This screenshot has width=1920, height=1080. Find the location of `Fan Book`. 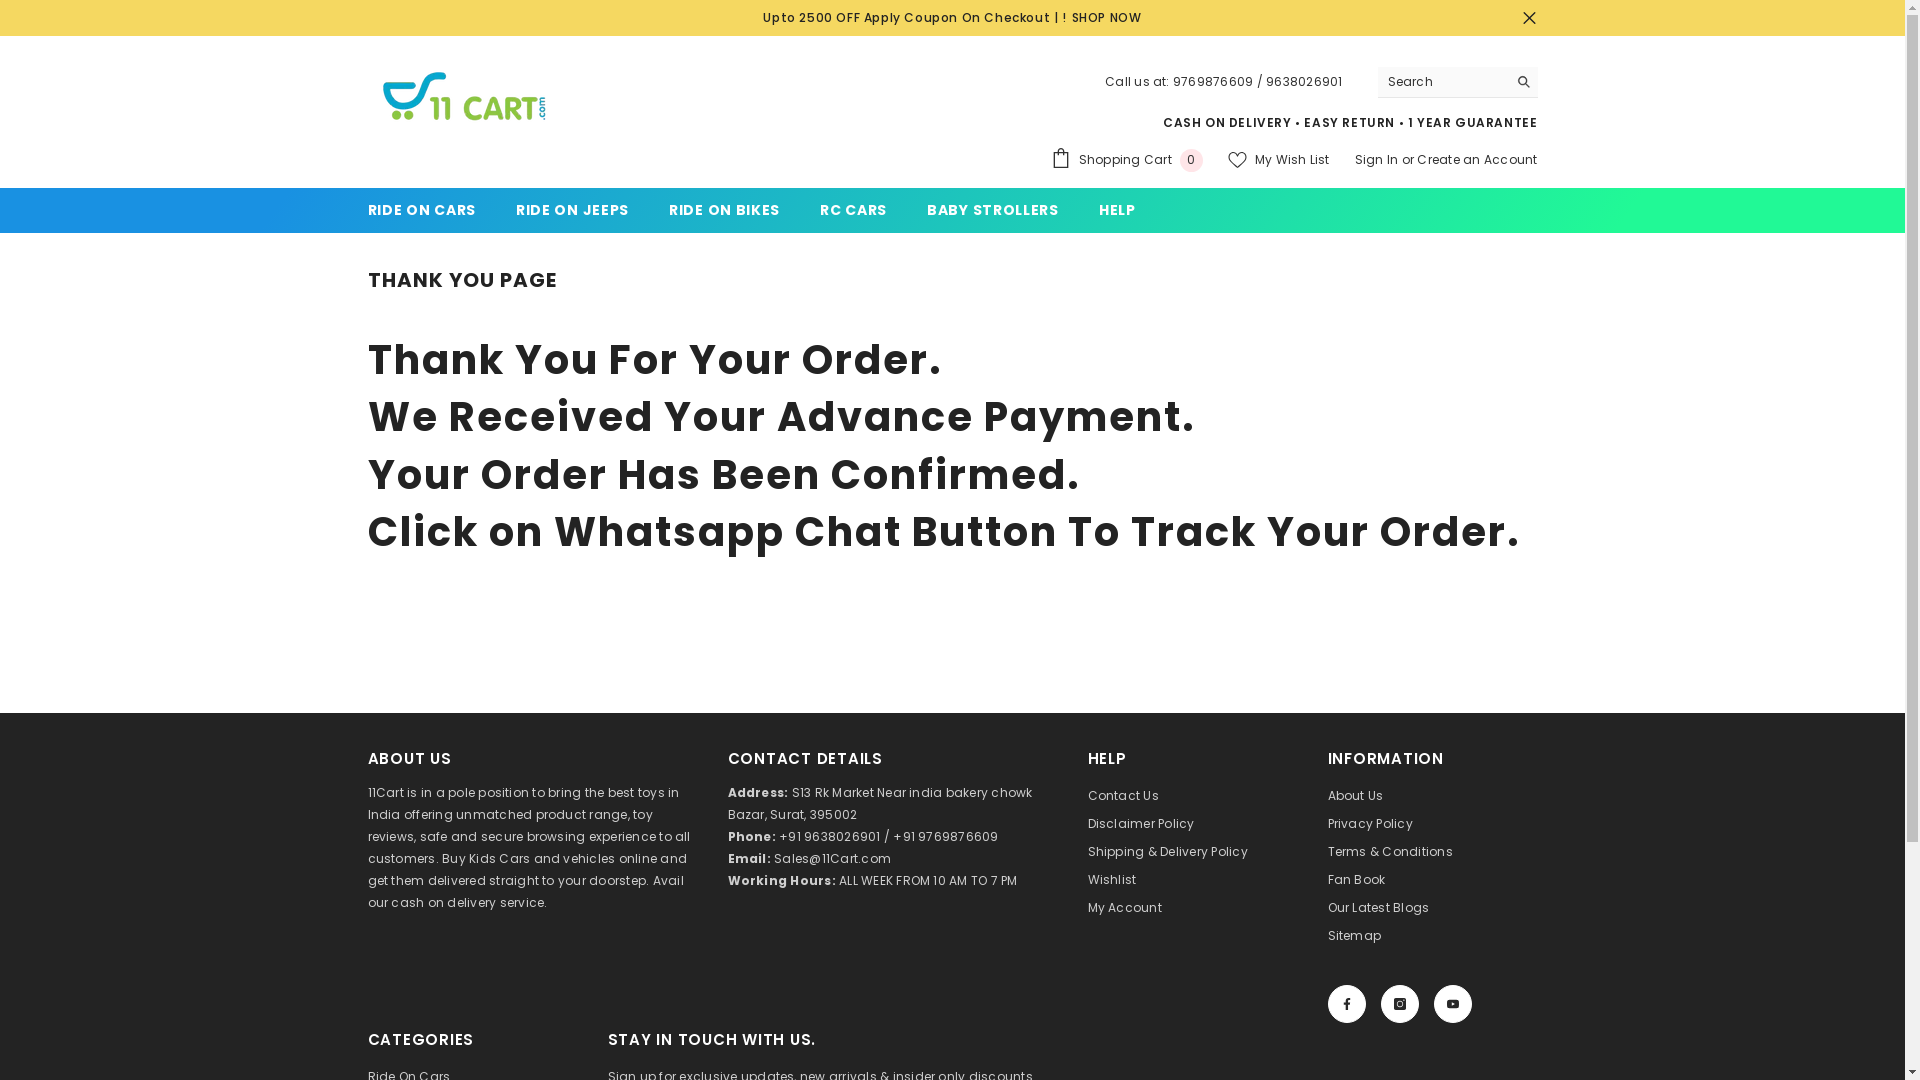

Fan Book is located at coordinates (1357, 880).